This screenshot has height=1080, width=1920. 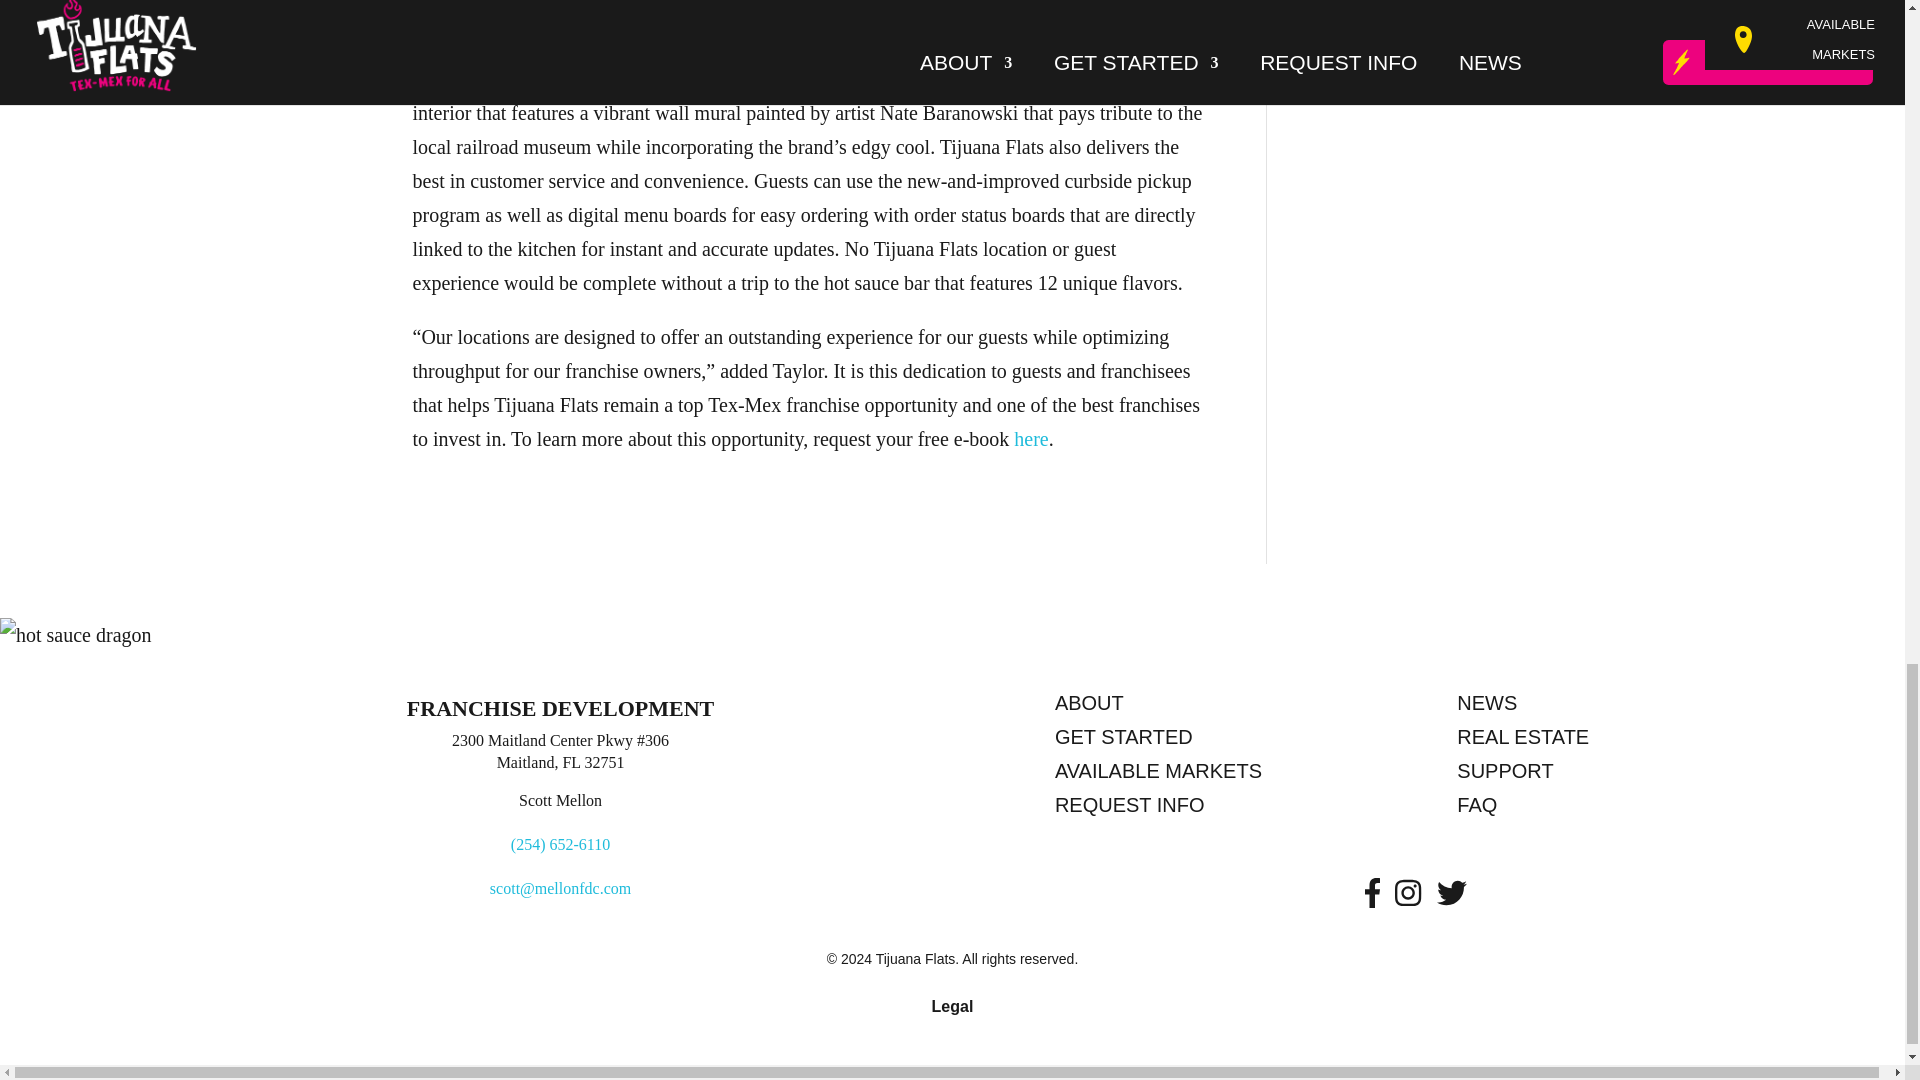 I want to click on SUPPORT, so click(x=1642, y=774).